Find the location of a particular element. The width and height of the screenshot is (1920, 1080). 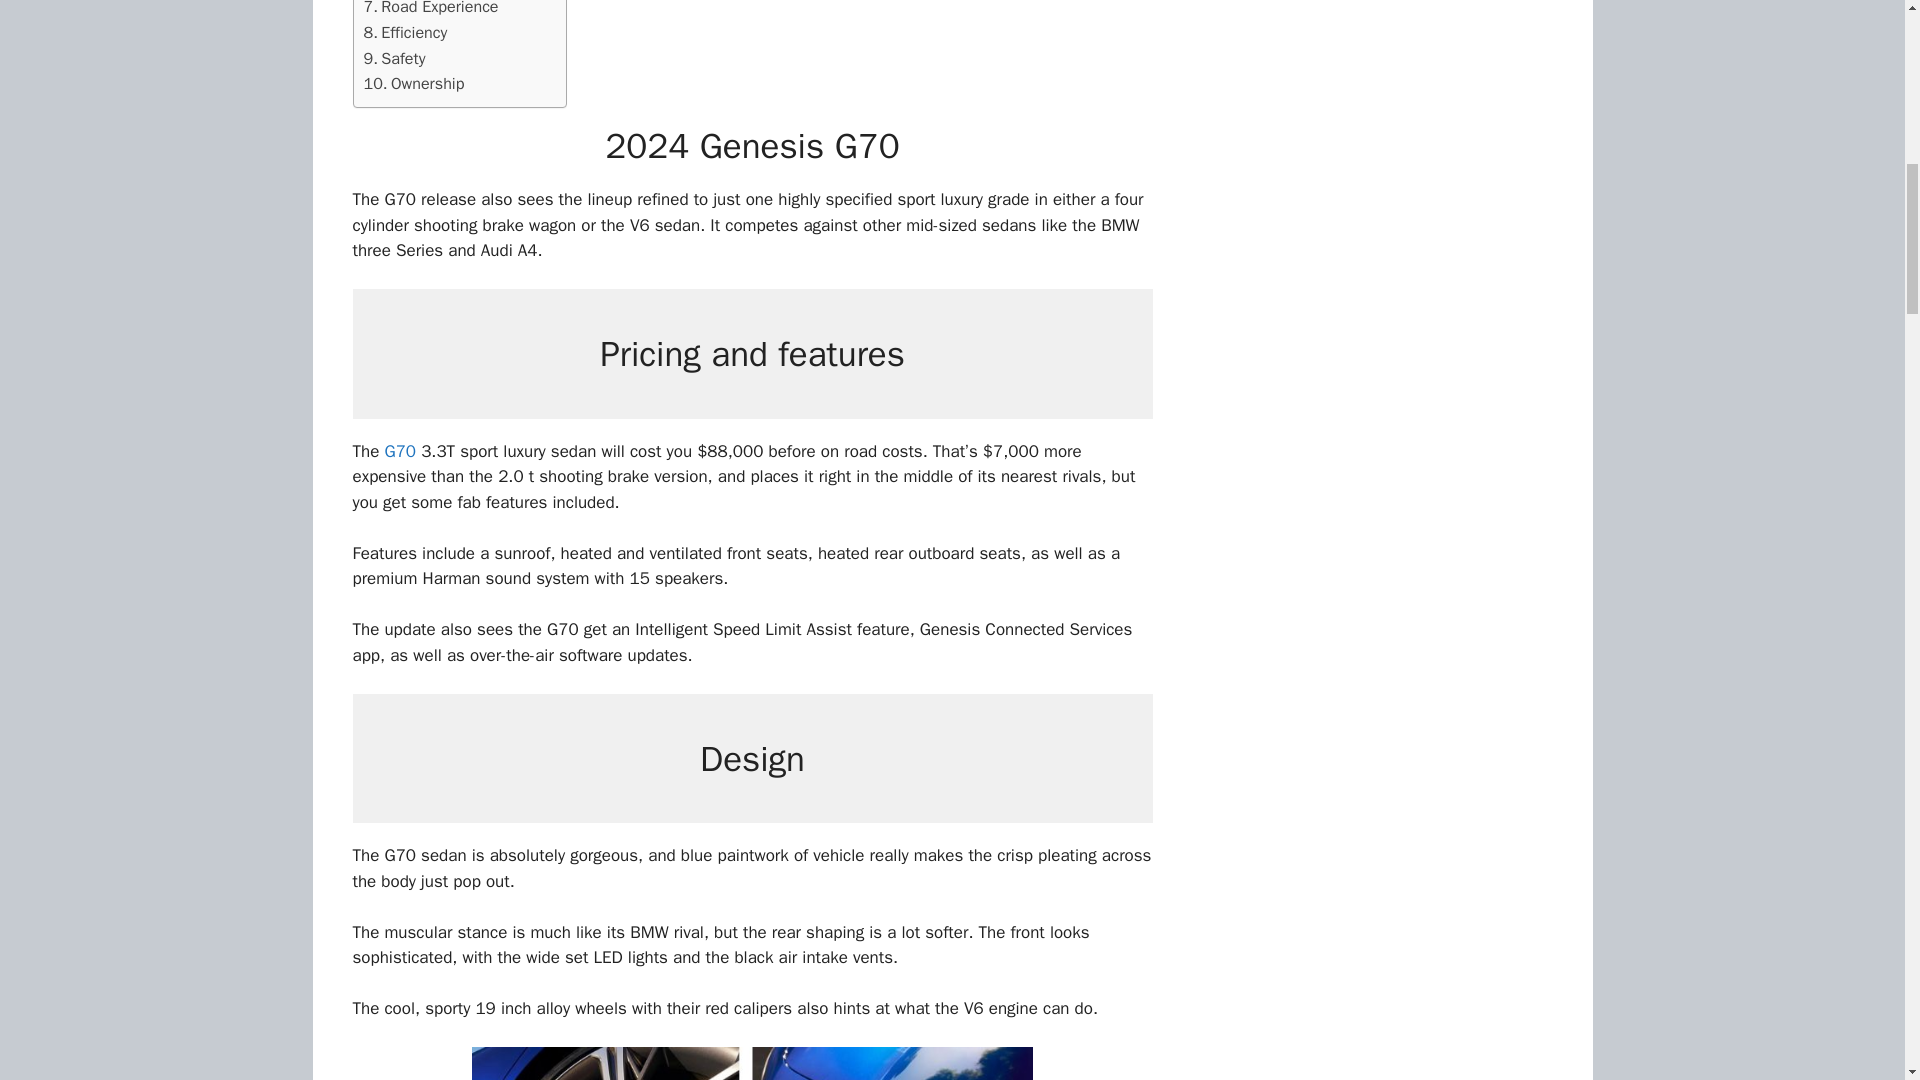

Safety is located at coordinates (395, 59).